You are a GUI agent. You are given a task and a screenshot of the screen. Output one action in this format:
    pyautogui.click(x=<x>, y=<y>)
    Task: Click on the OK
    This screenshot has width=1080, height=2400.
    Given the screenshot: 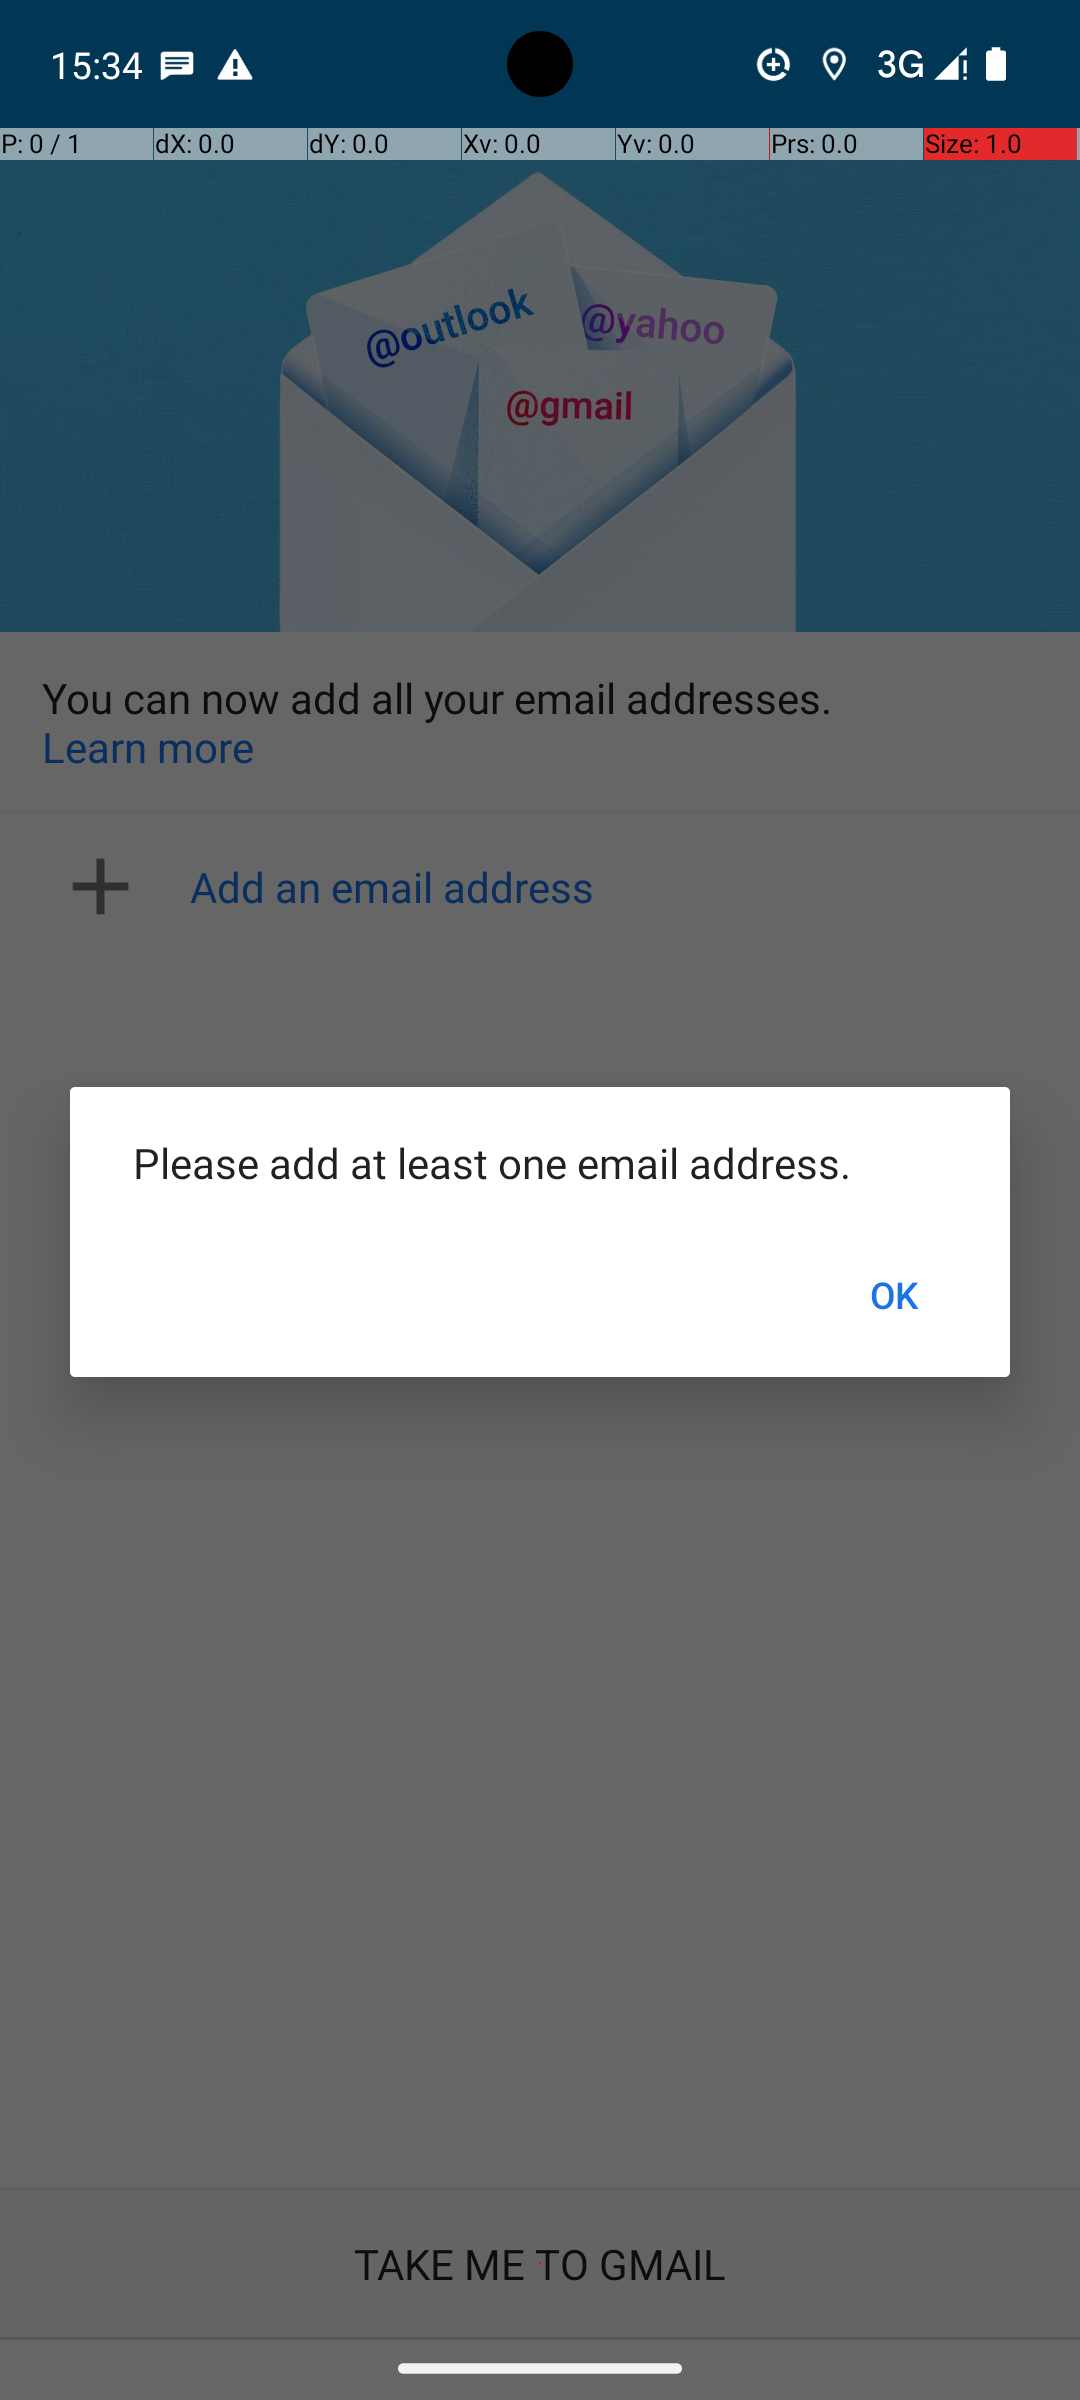 What is the action you would take?
    pyautogui.click(x=894, y=1295)
    